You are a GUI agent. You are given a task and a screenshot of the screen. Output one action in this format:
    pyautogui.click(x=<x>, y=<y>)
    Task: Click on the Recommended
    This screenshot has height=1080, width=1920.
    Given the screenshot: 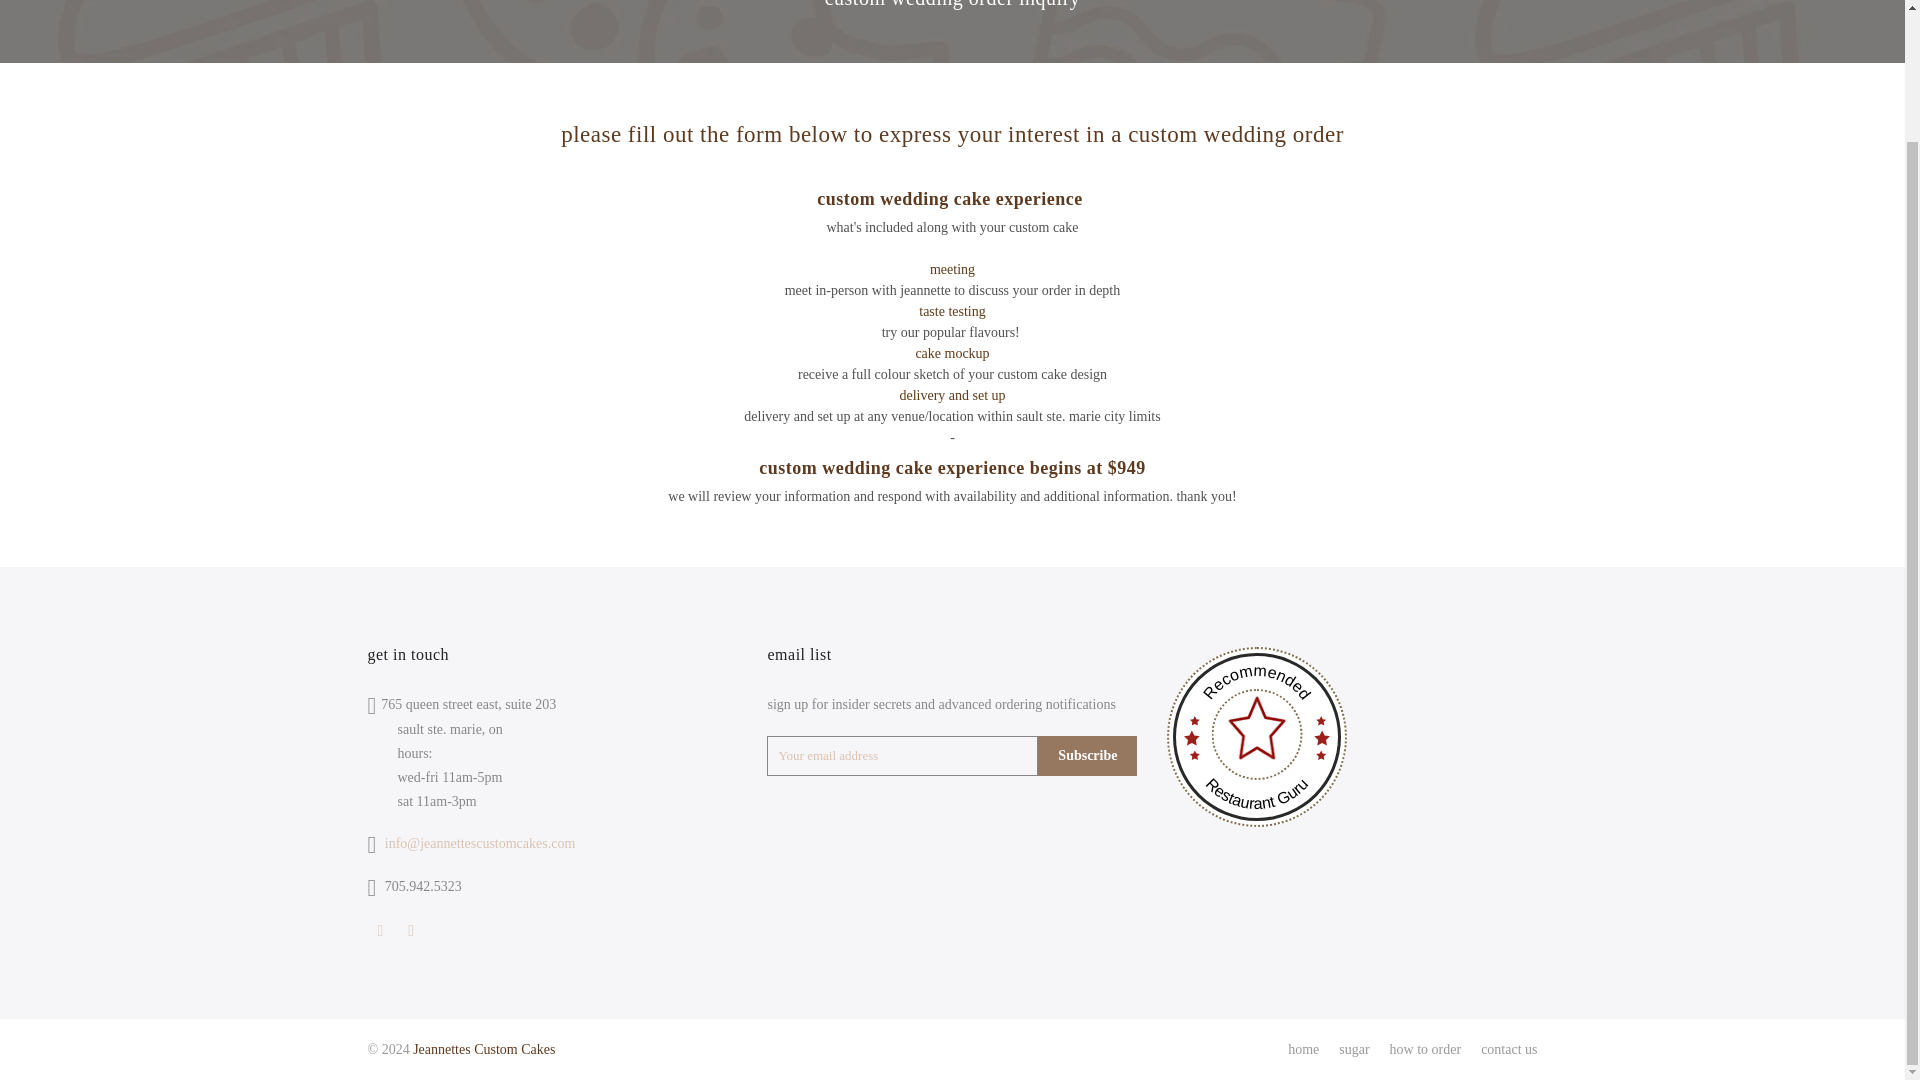 What is the action you would take?
    pyautogui.click(x=1256, y=730)
    